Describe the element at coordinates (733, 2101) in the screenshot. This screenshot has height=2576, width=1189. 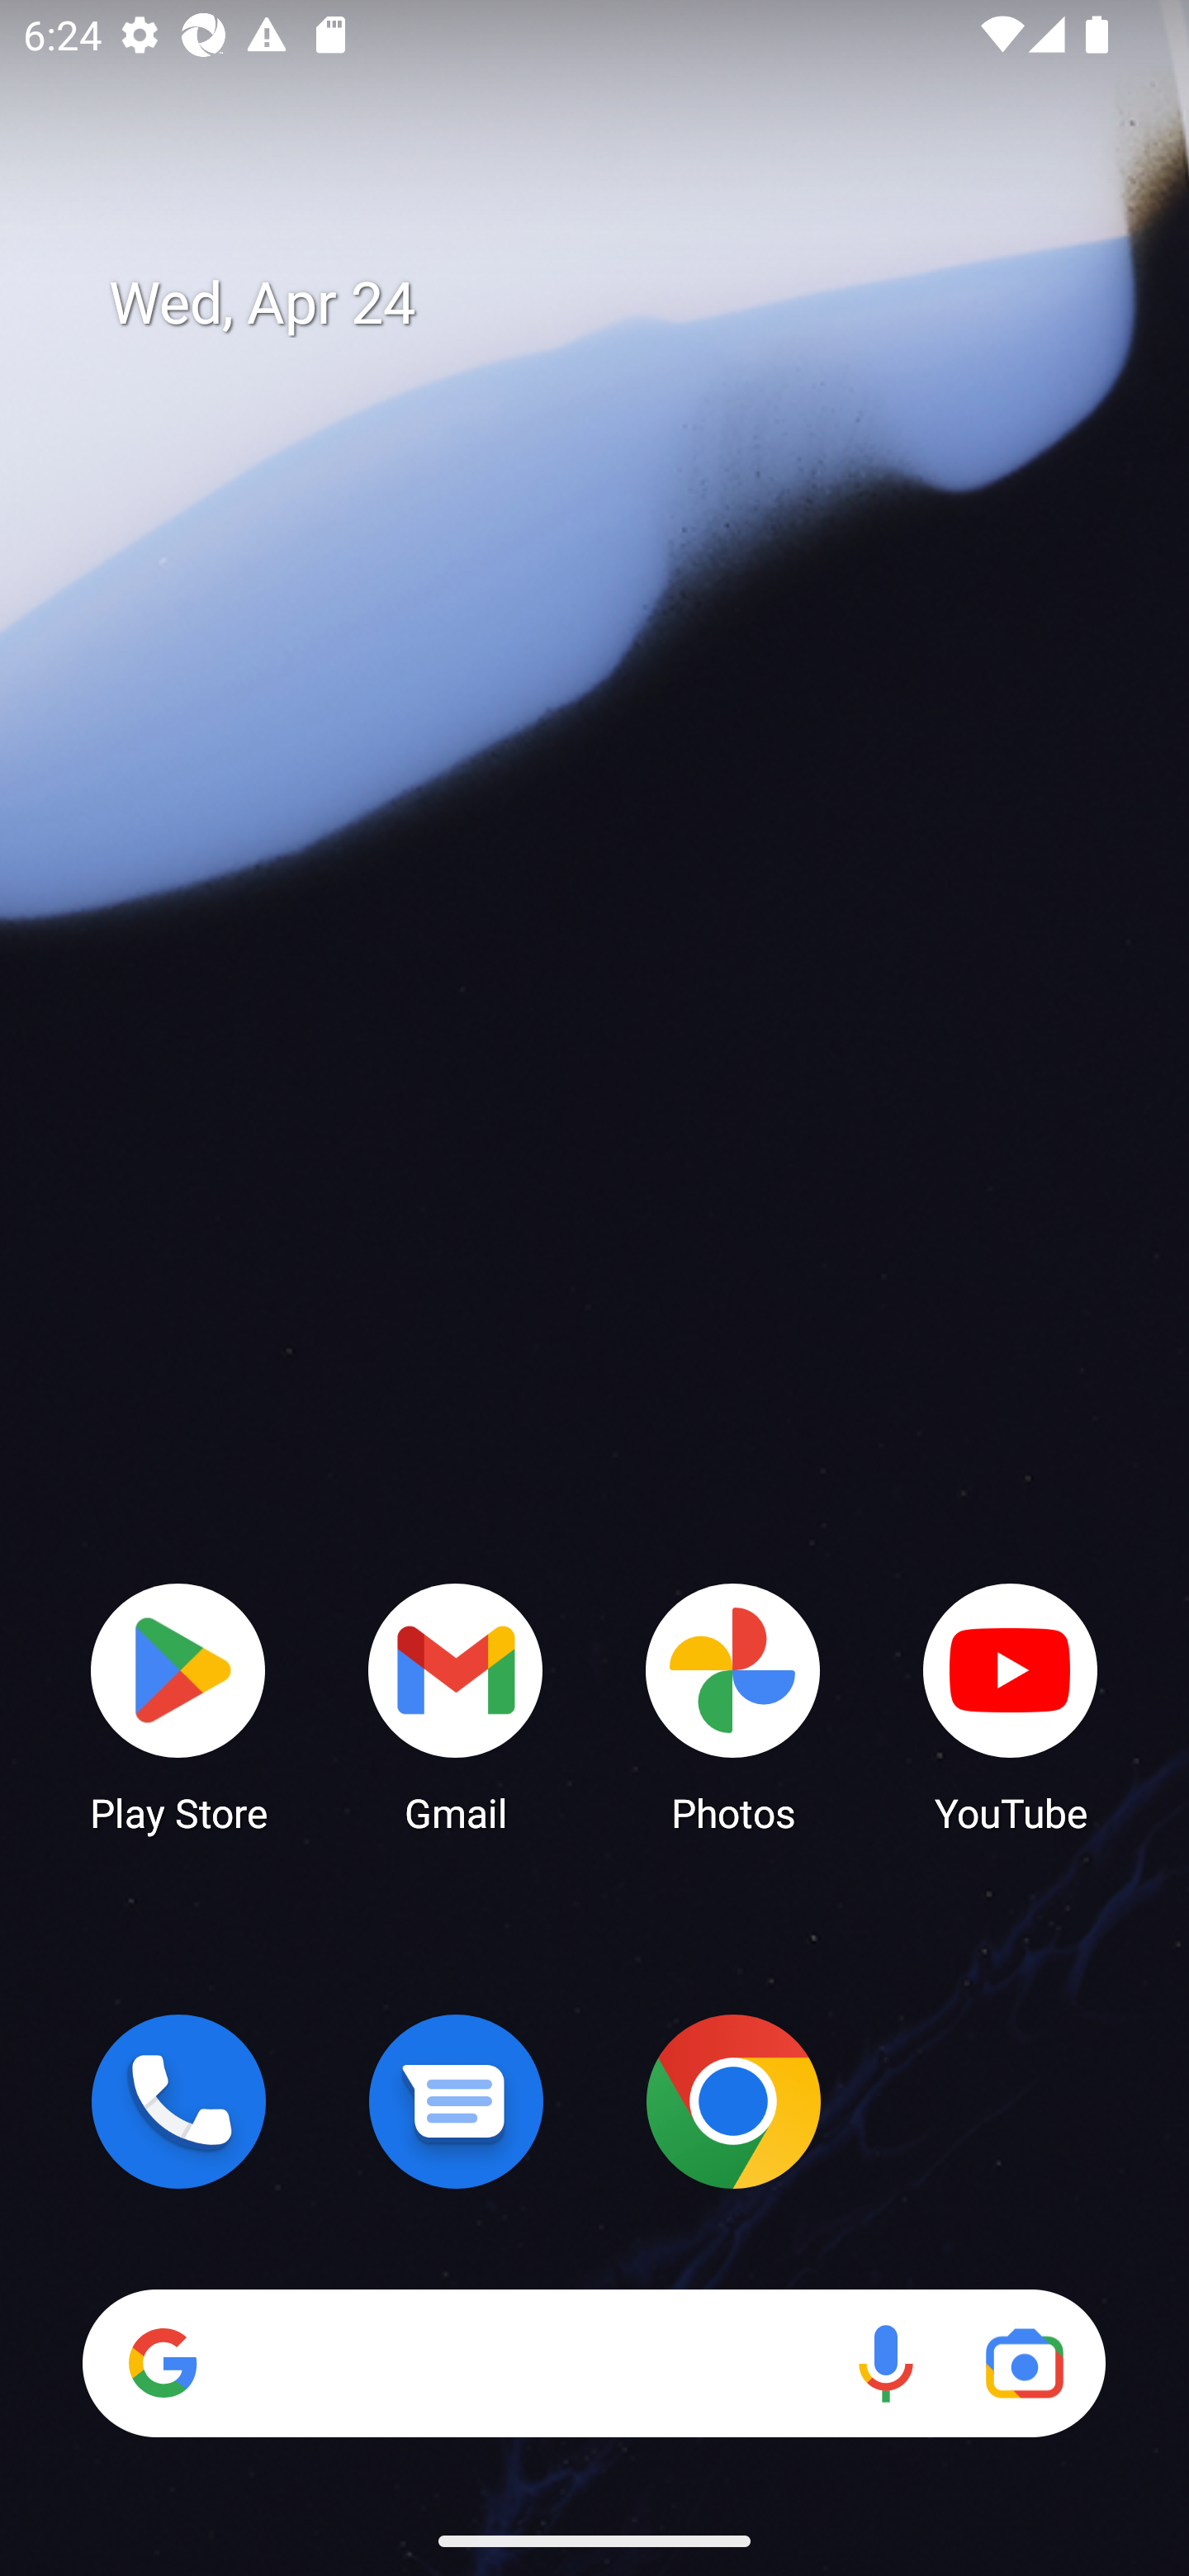
I see `Chrome` at that location.